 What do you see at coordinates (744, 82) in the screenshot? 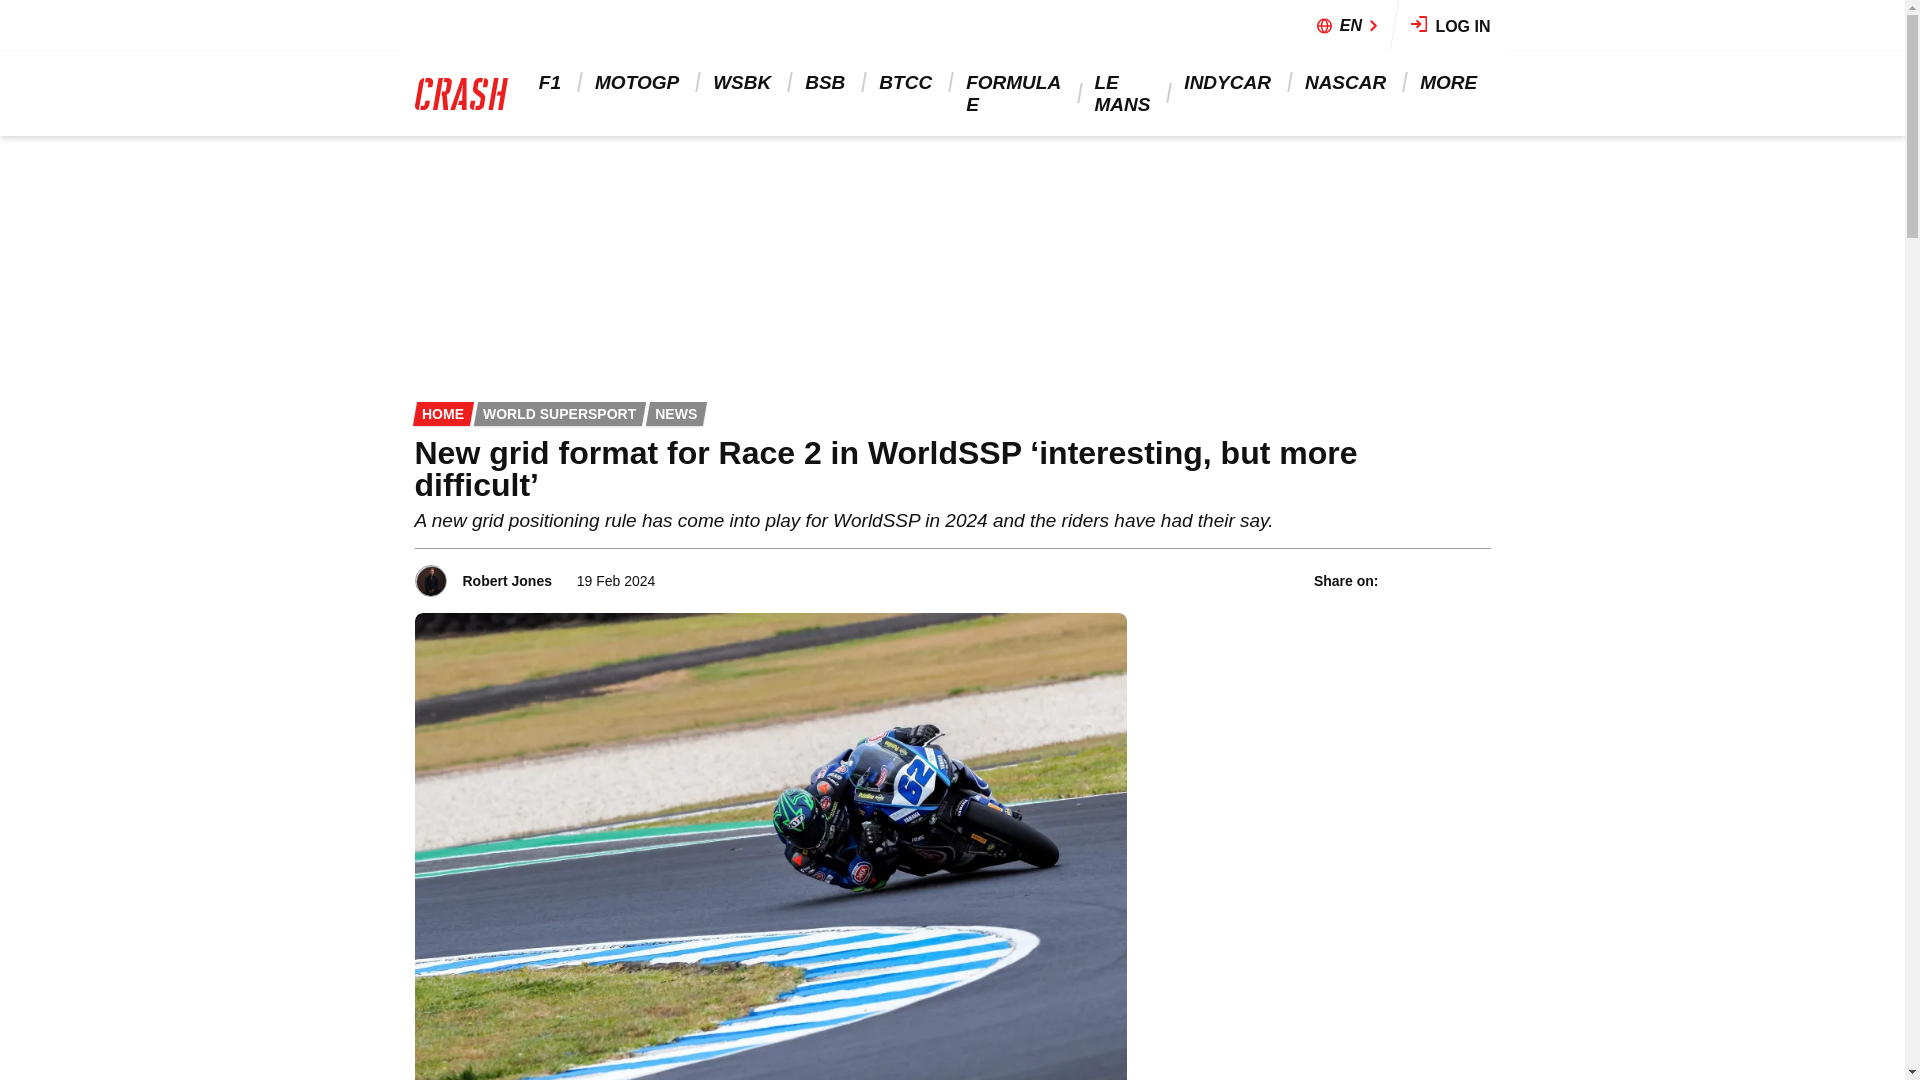
I see `WSBK` at bounding box center [744, 82].